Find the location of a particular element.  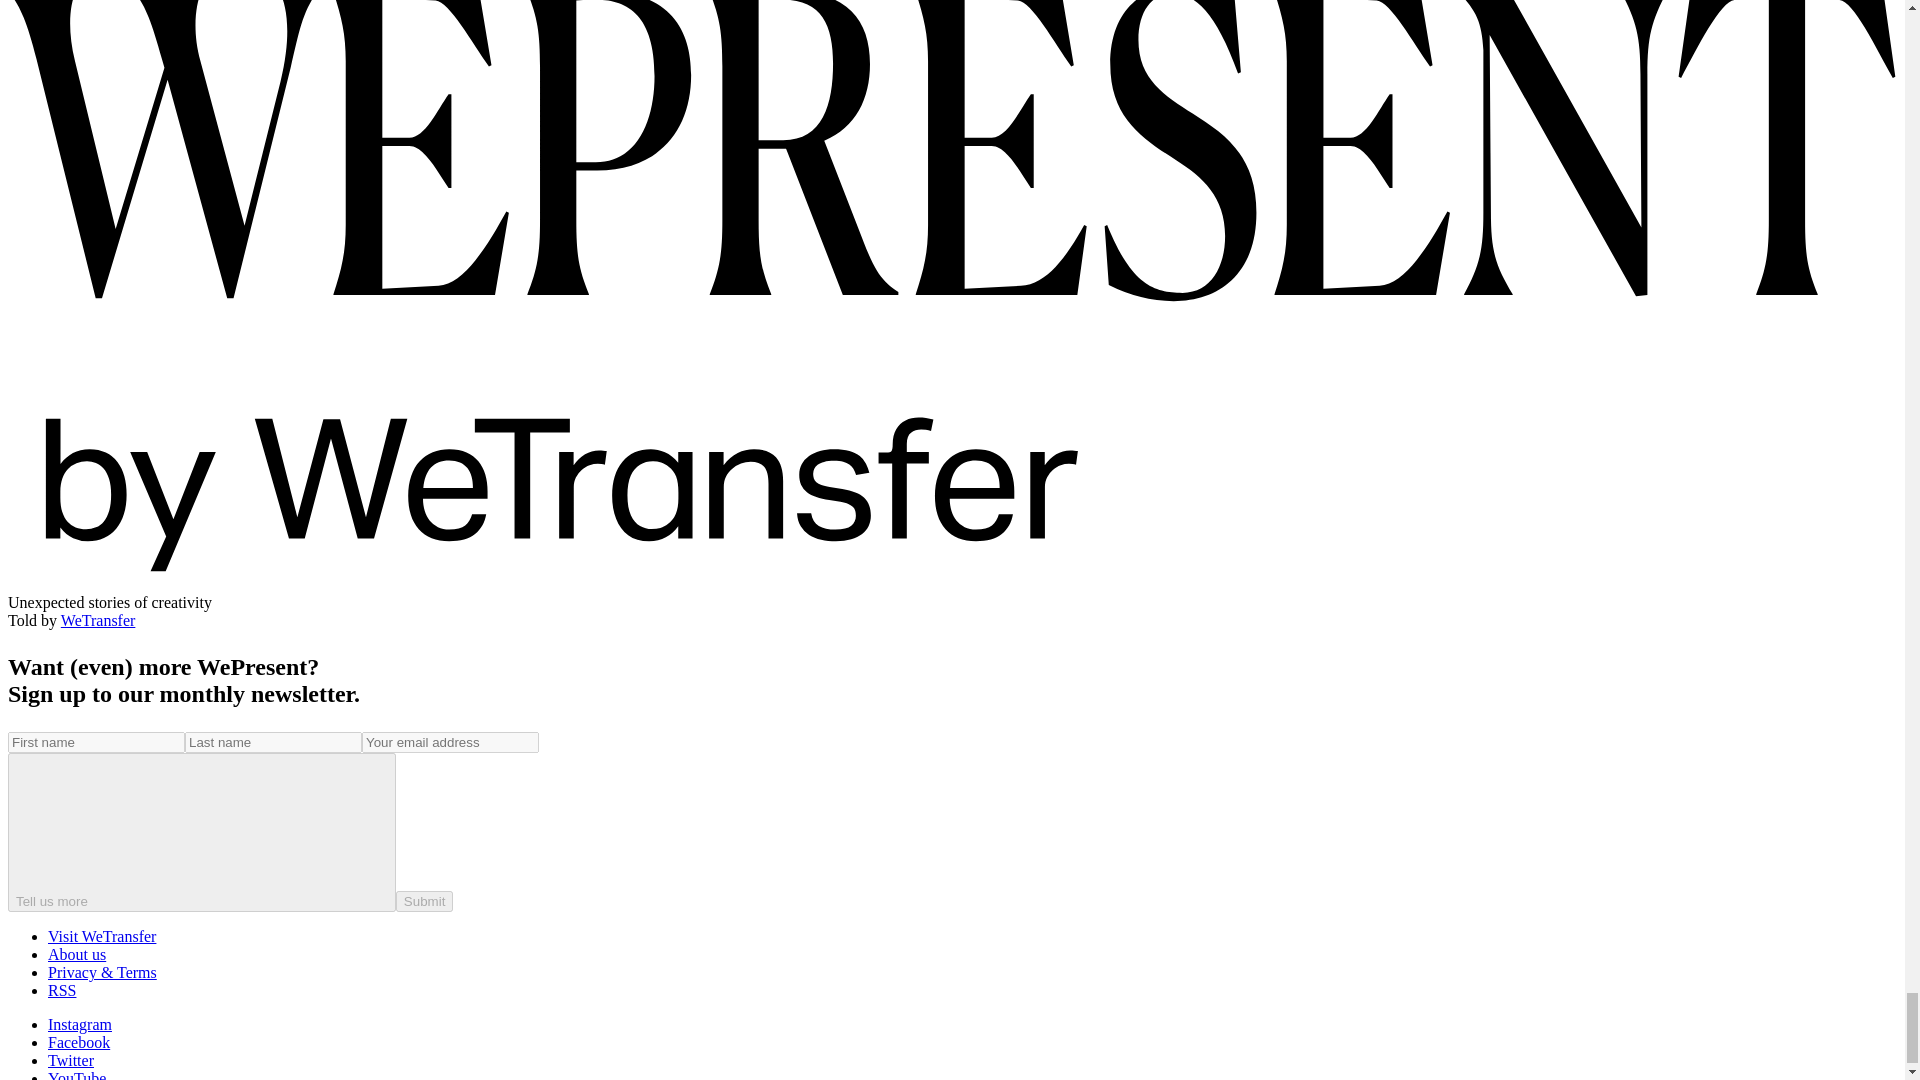

About us is located at coordinates (76, 954).